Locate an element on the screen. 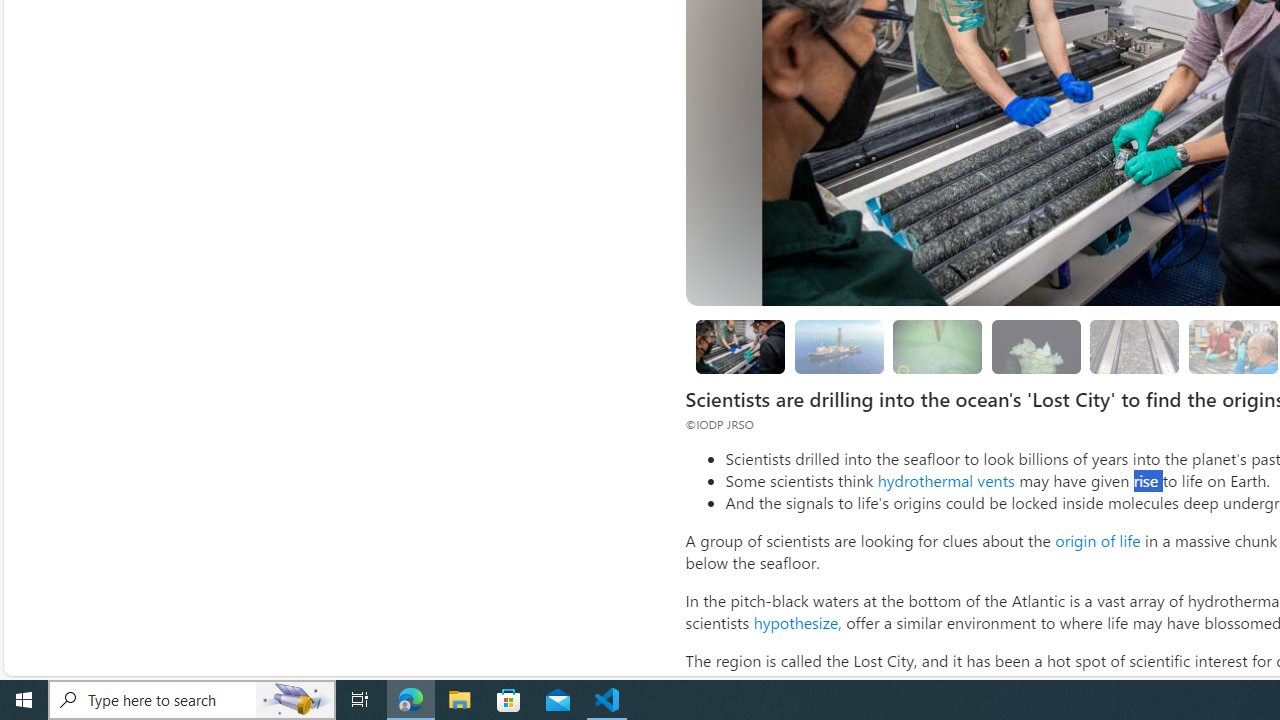  Class: progress is located at coordinates (1134, 343).